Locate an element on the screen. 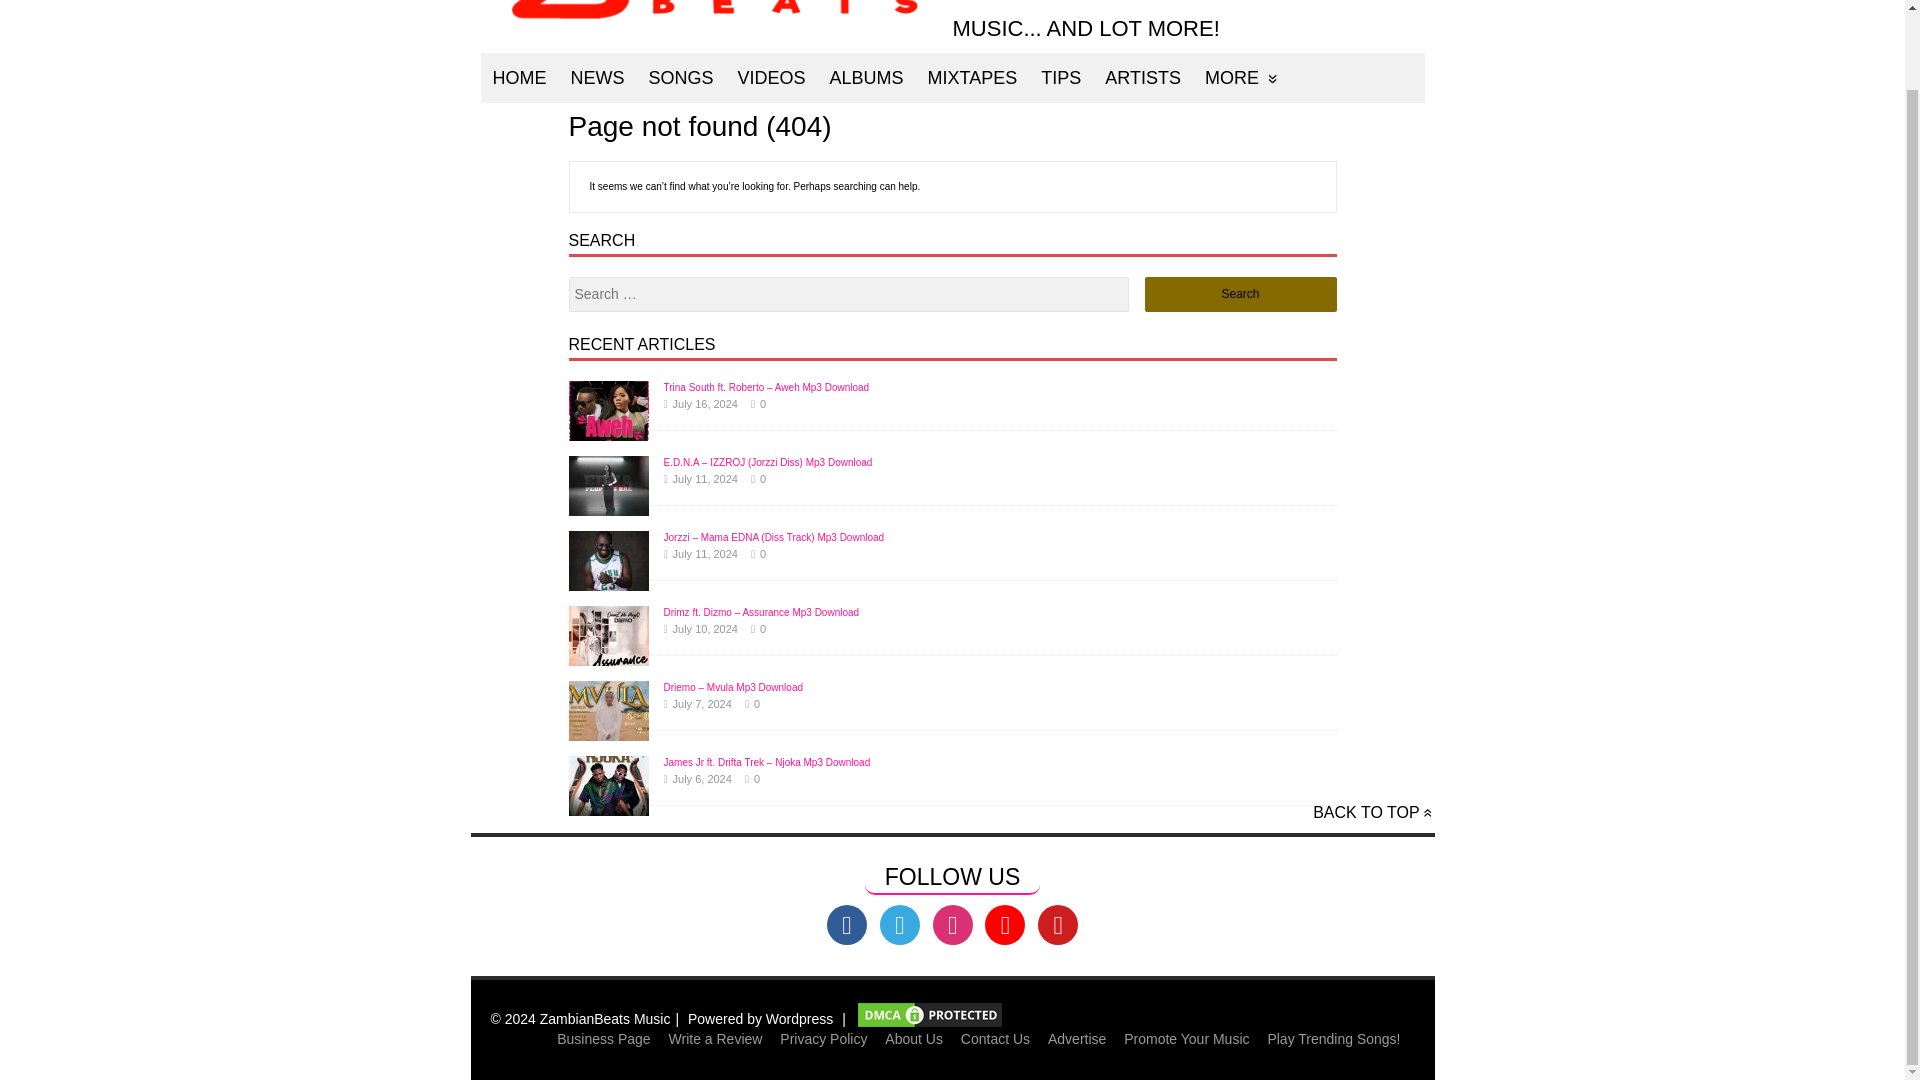 This screenshot has width=1920, height=1080. MIXTAPES is located at coordinates (972, 77).